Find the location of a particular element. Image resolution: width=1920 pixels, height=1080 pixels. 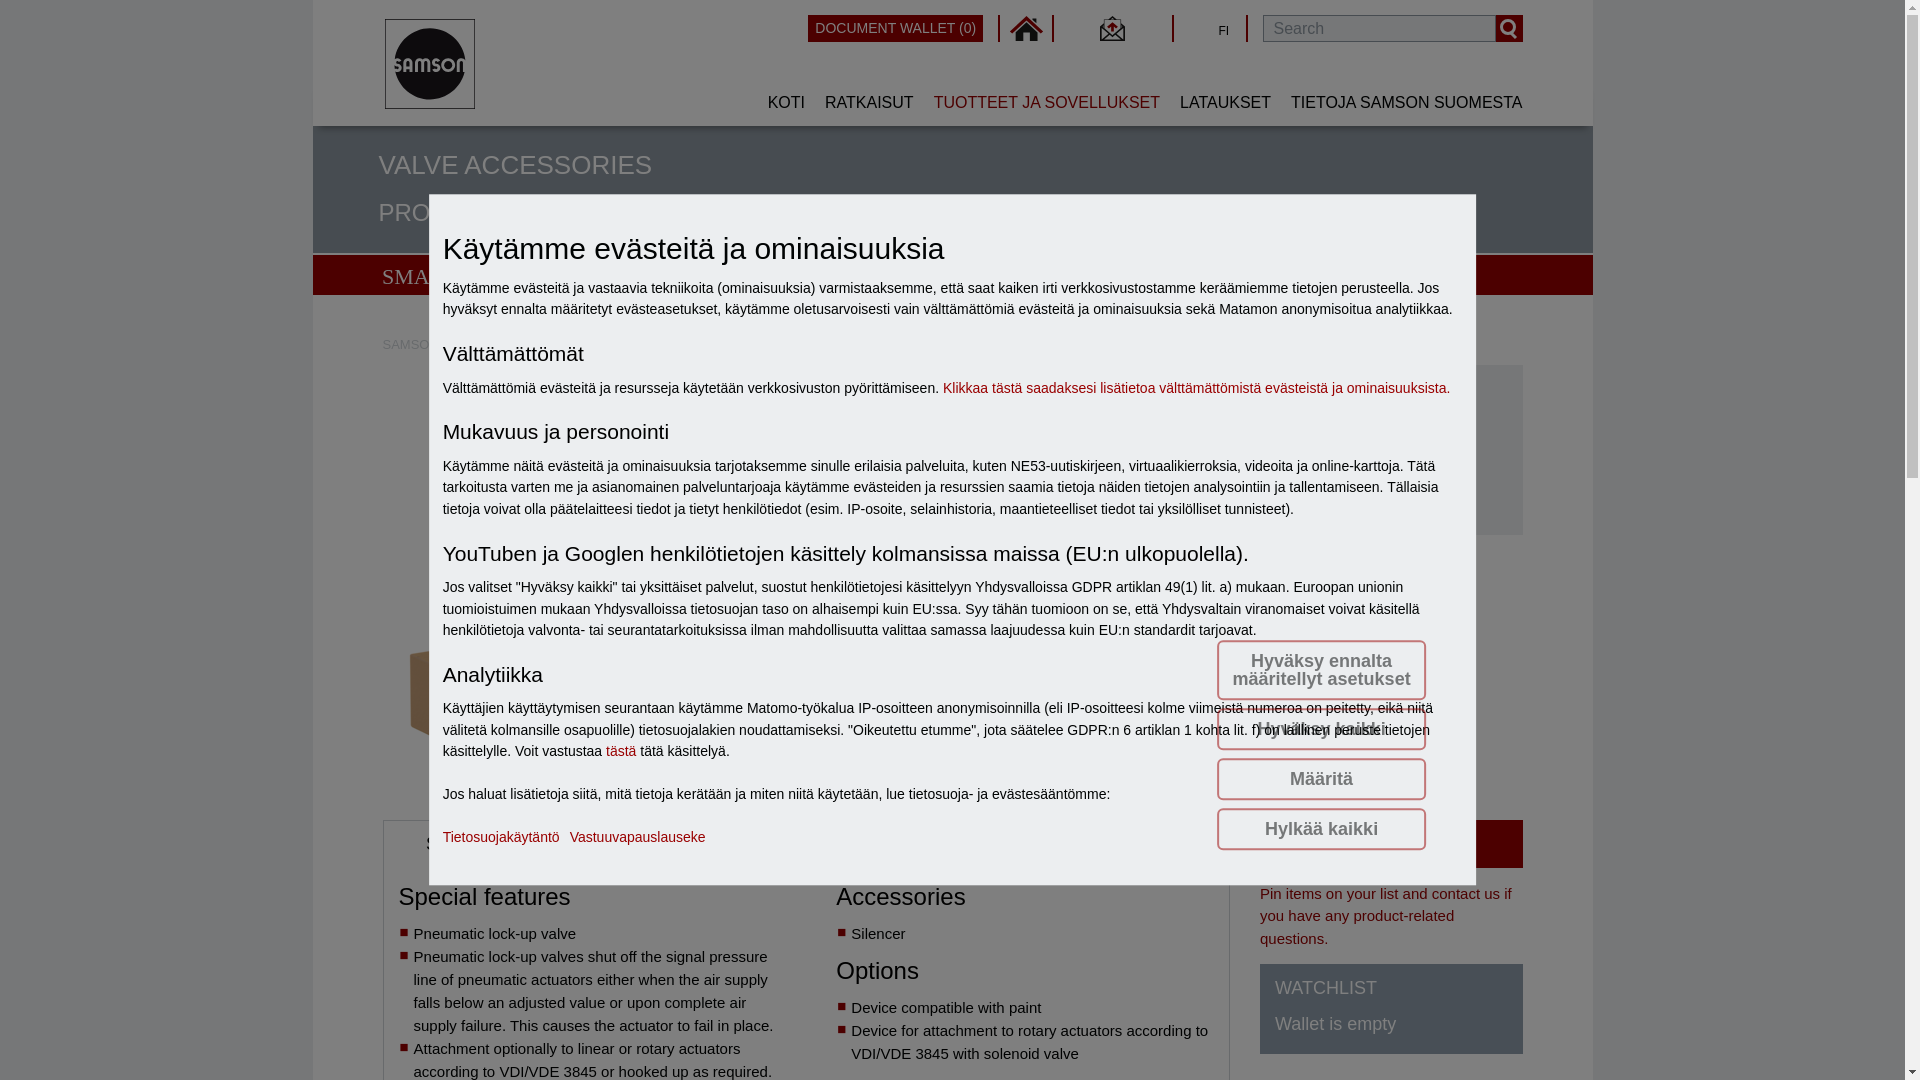

Search is located at coordinates (1508, 28).